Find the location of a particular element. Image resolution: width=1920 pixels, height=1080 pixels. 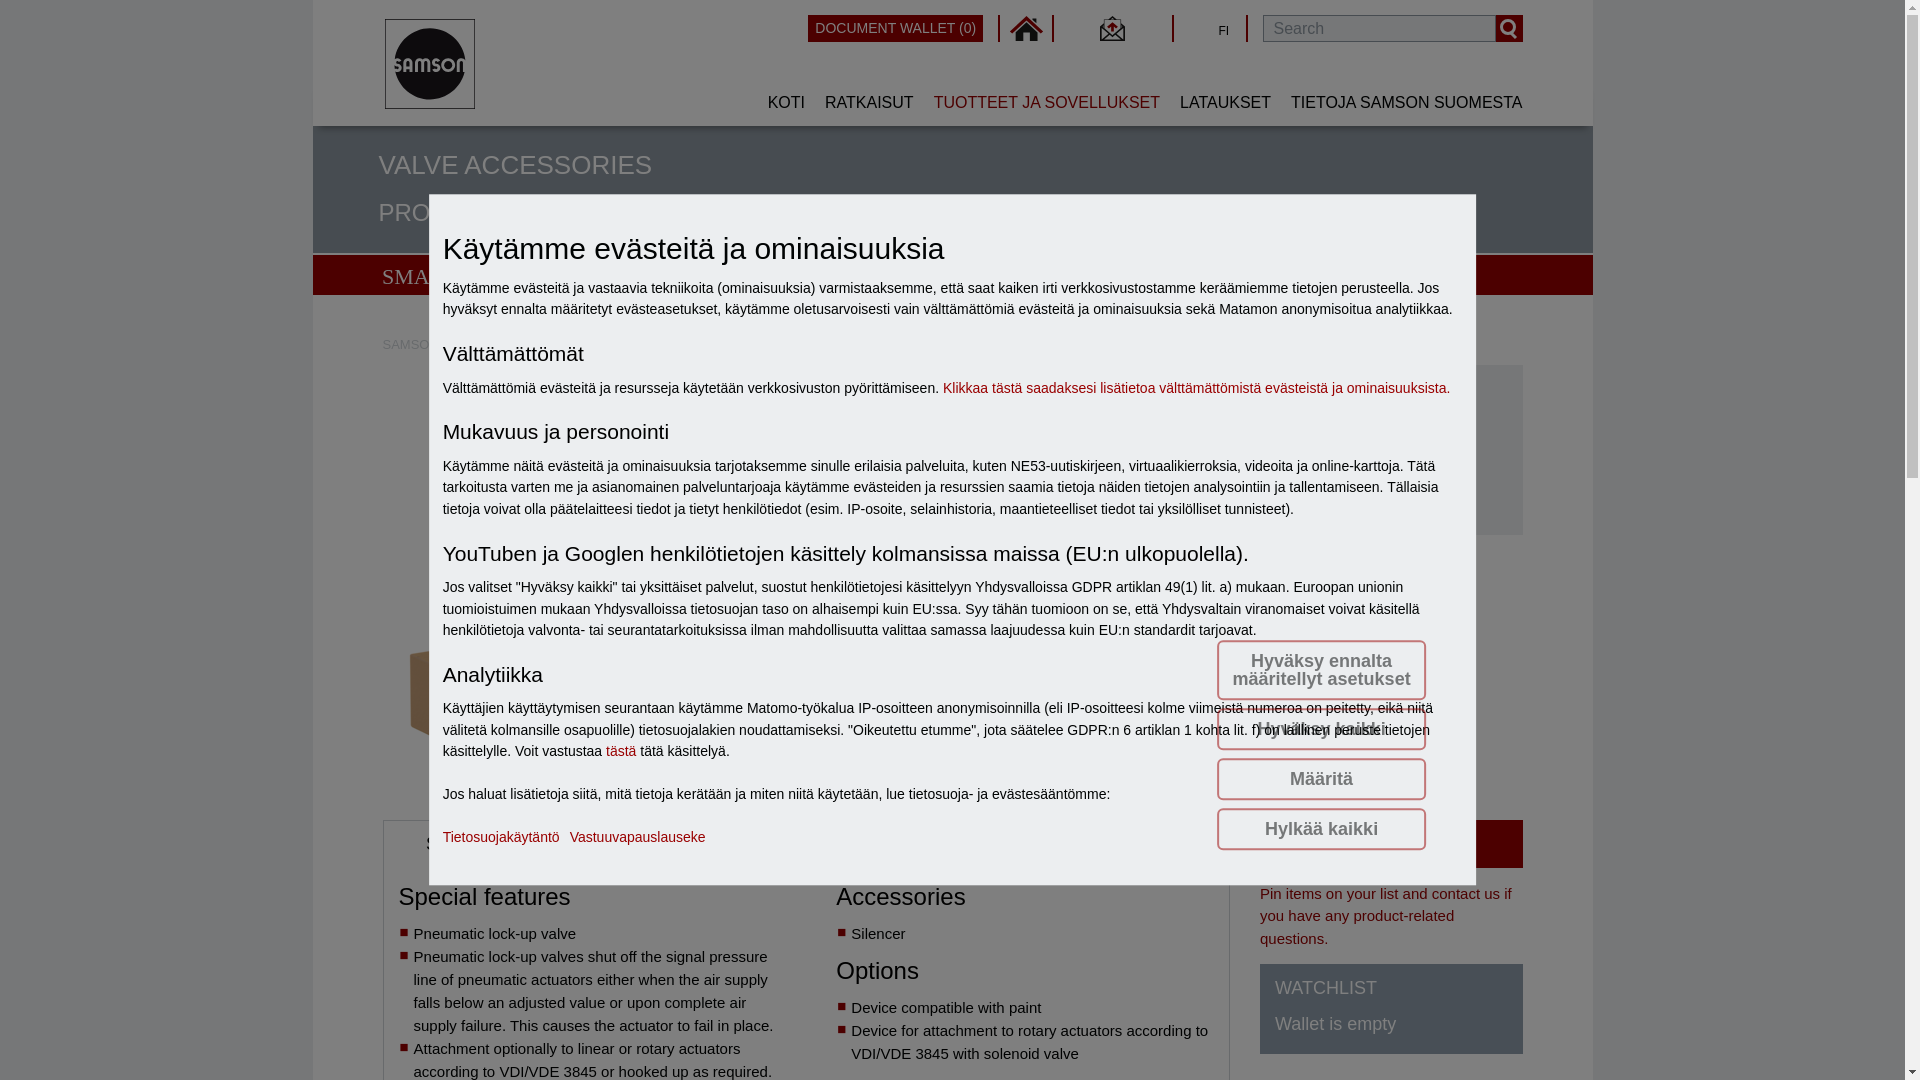

Search is located at coordinates (1508, 28).